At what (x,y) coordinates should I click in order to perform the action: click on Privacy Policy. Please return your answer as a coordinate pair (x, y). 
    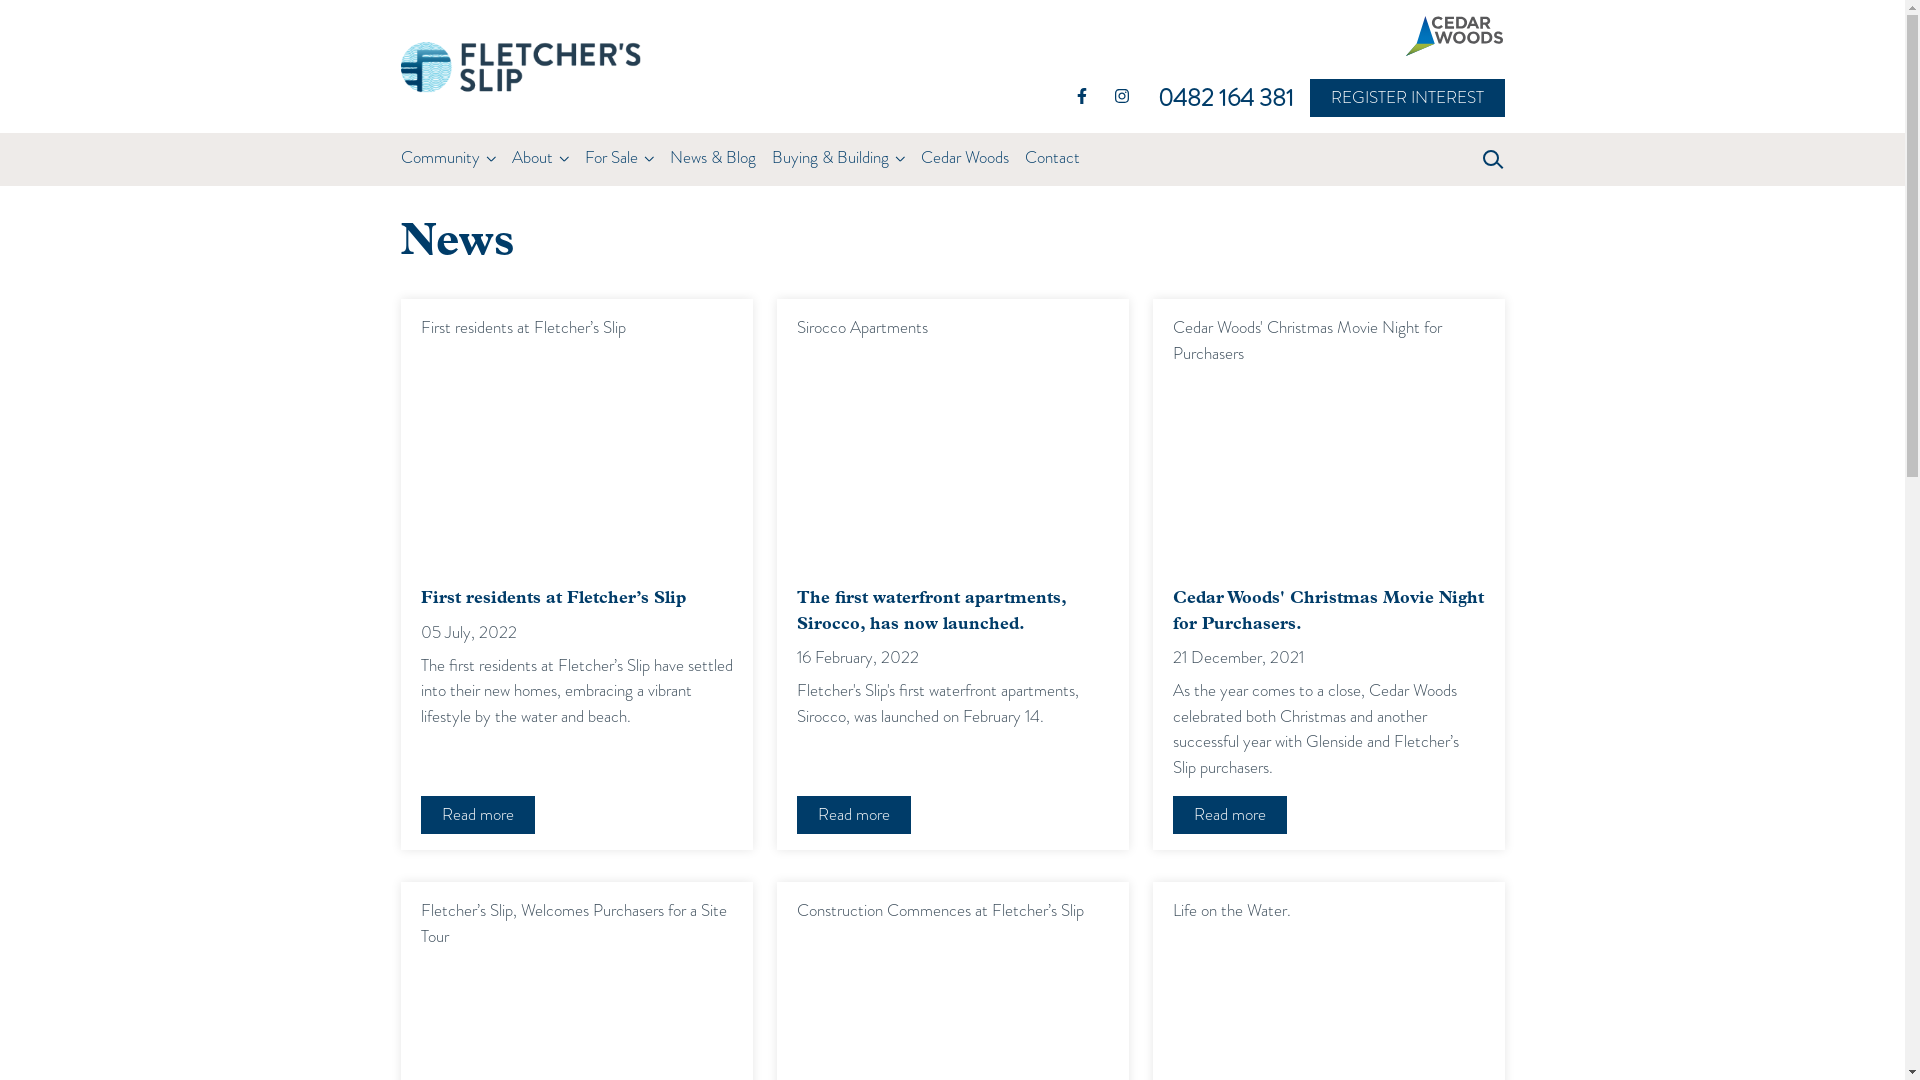
    Looking at the image, I should click on (1032, 1028).